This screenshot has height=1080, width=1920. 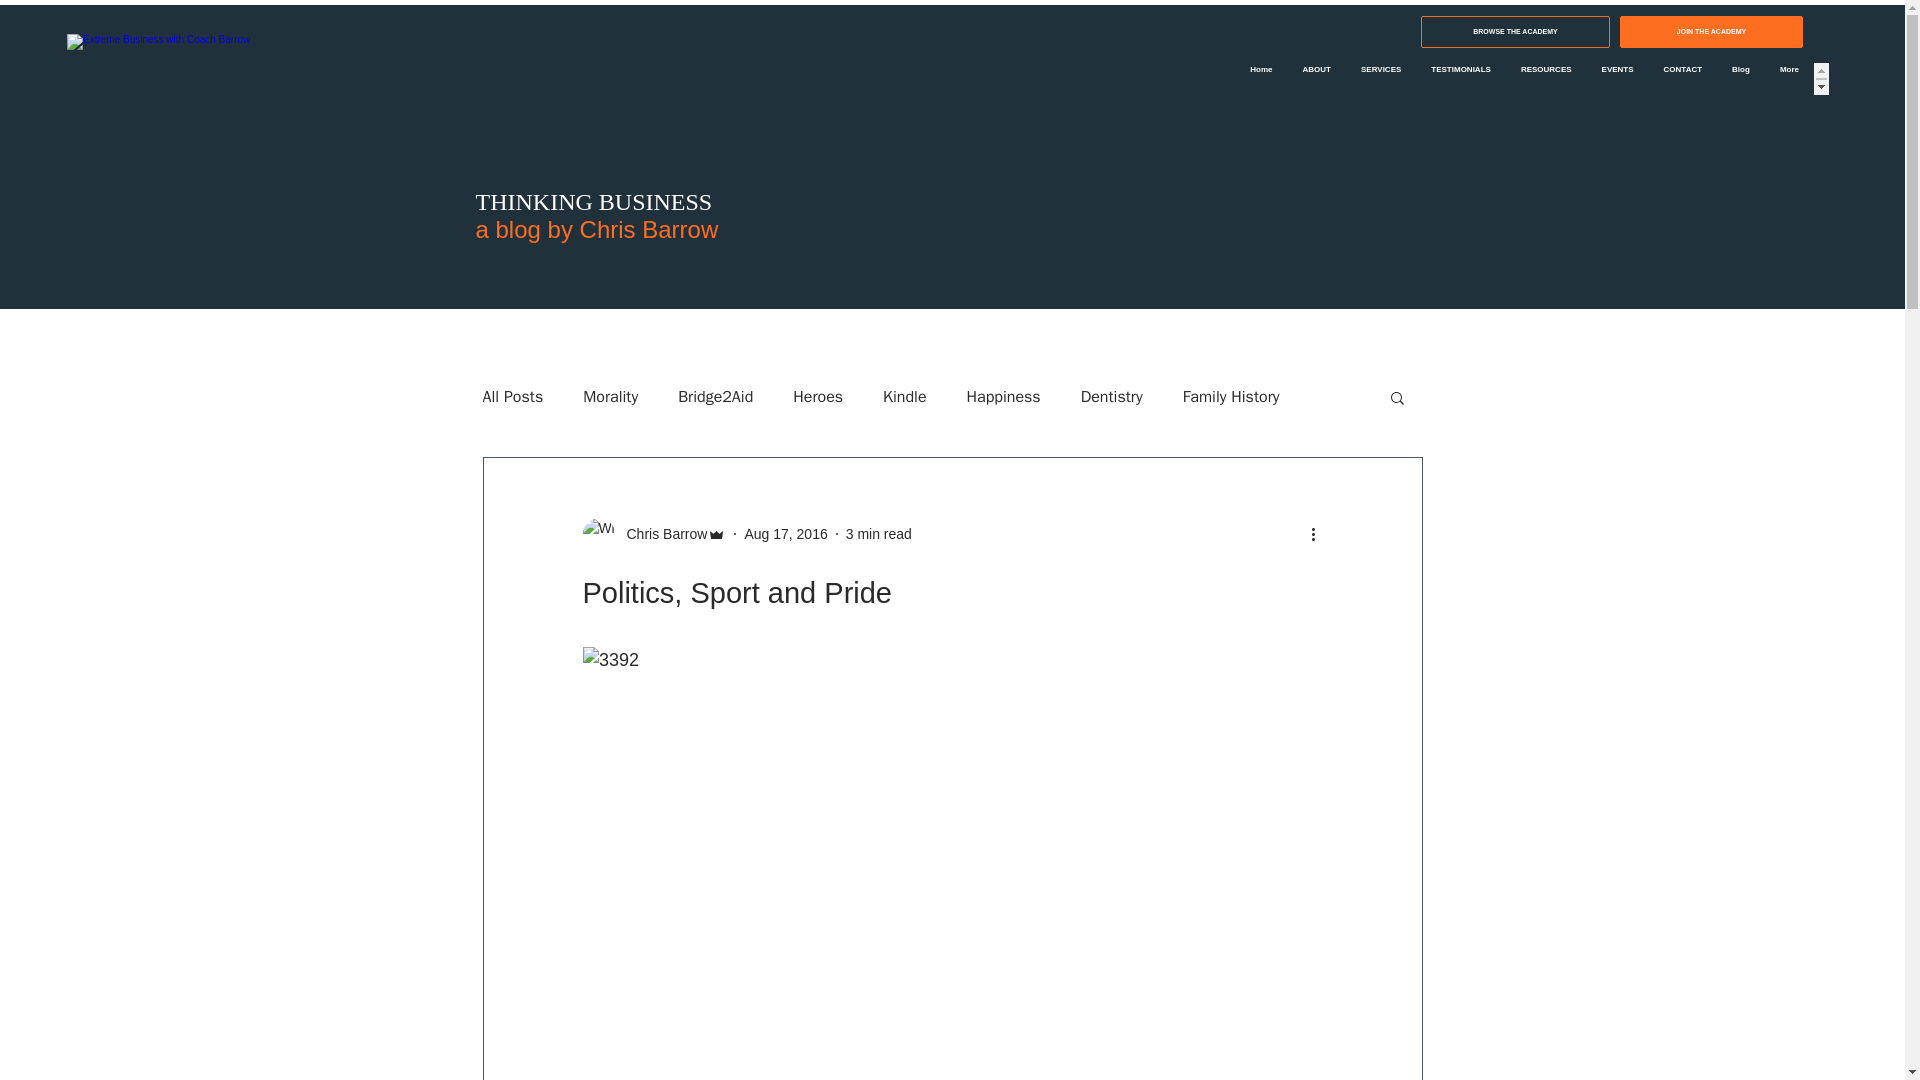 What do you see at coordinates (1260, 80) in the screenshot?
I see `Home` at bounding box center [1260, 80].